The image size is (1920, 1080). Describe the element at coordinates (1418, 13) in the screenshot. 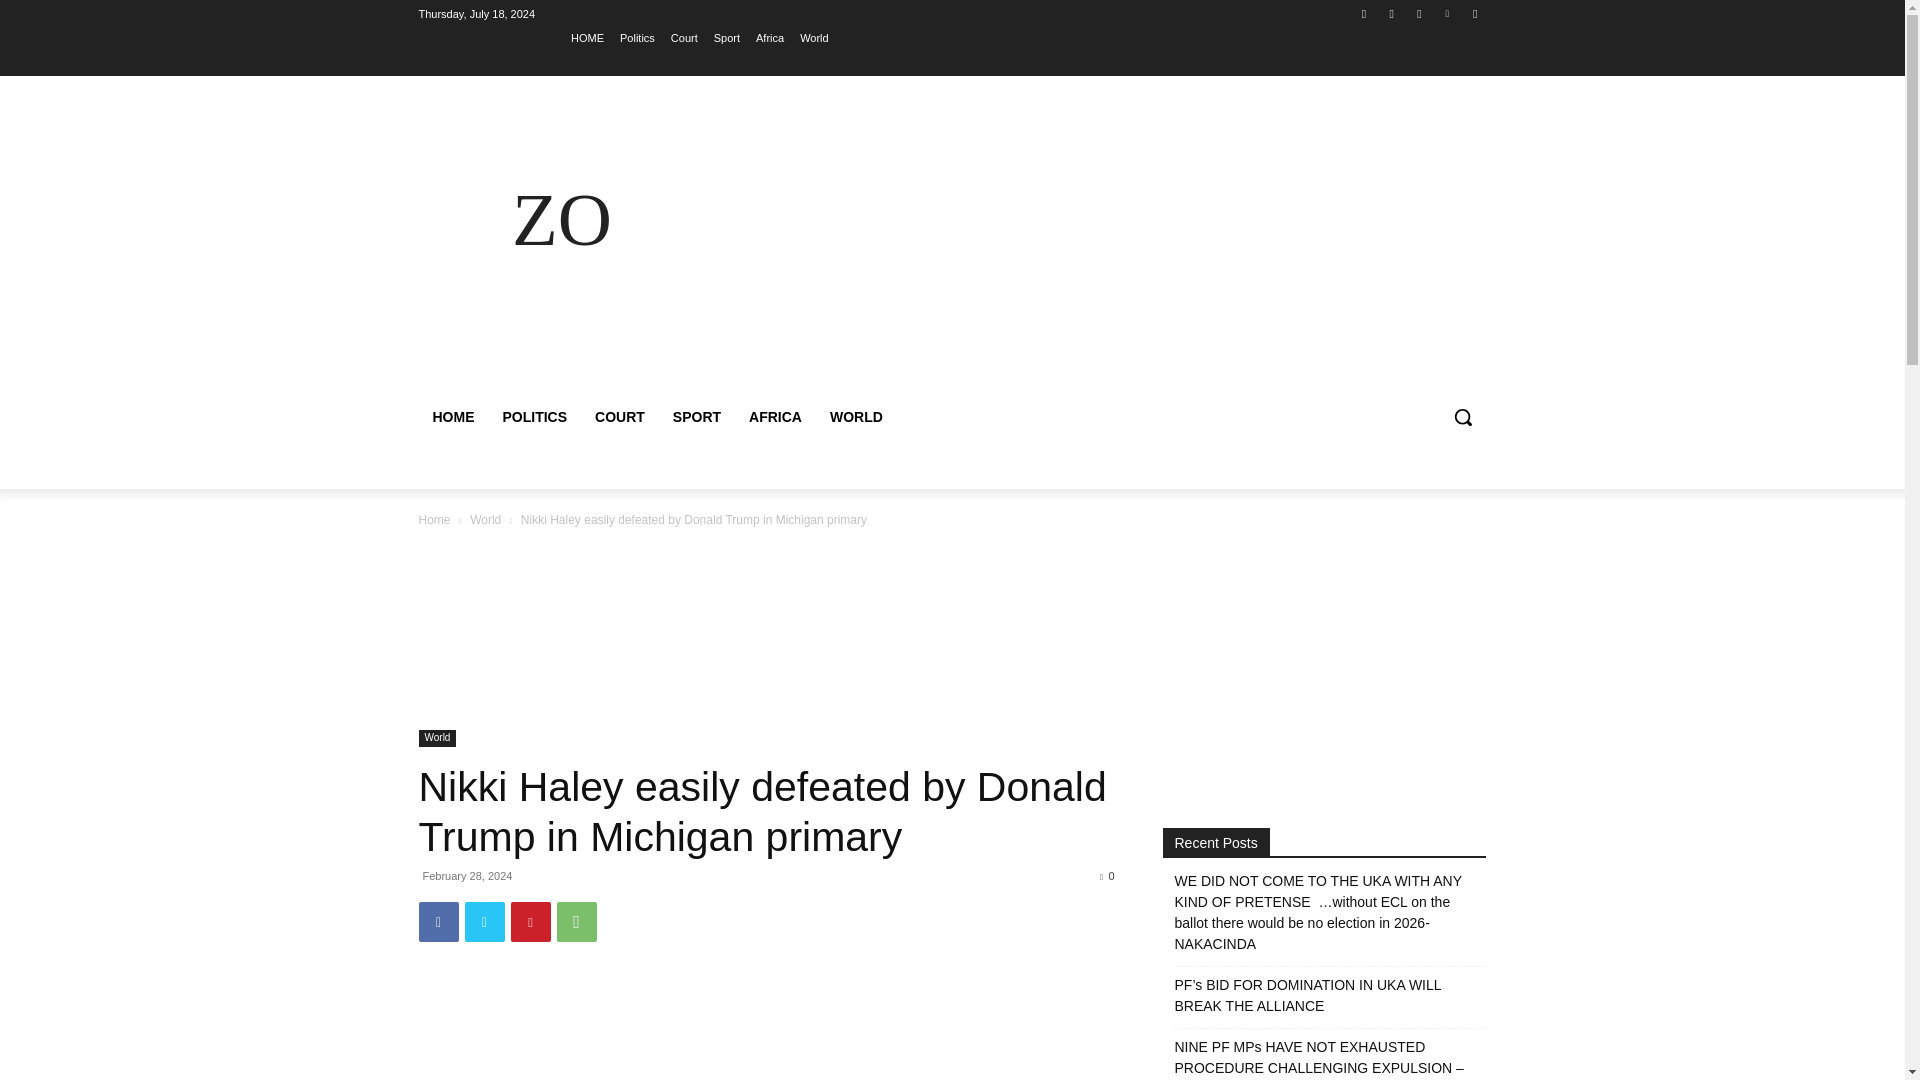

I see `Twitter` at that location.